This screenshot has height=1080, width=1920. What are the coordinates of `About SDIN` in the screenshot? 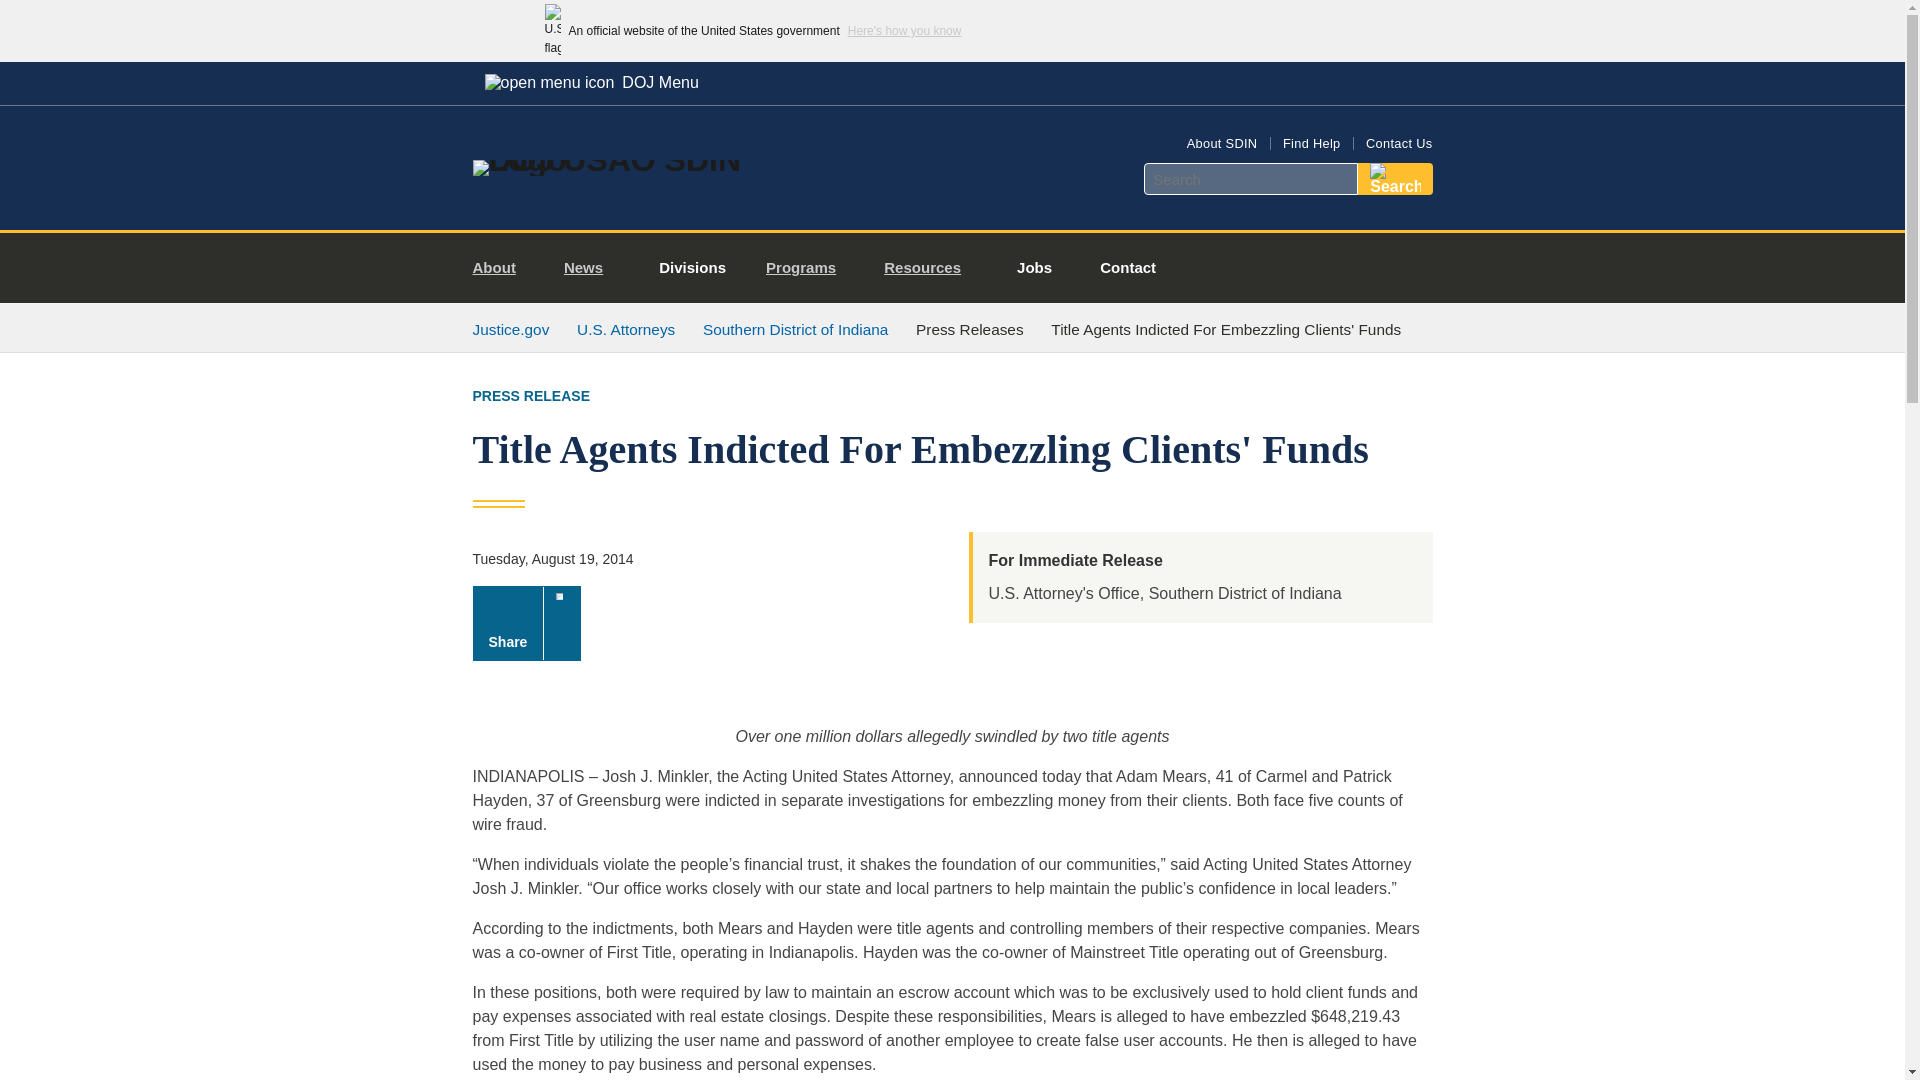 It's located at (1222, 144).